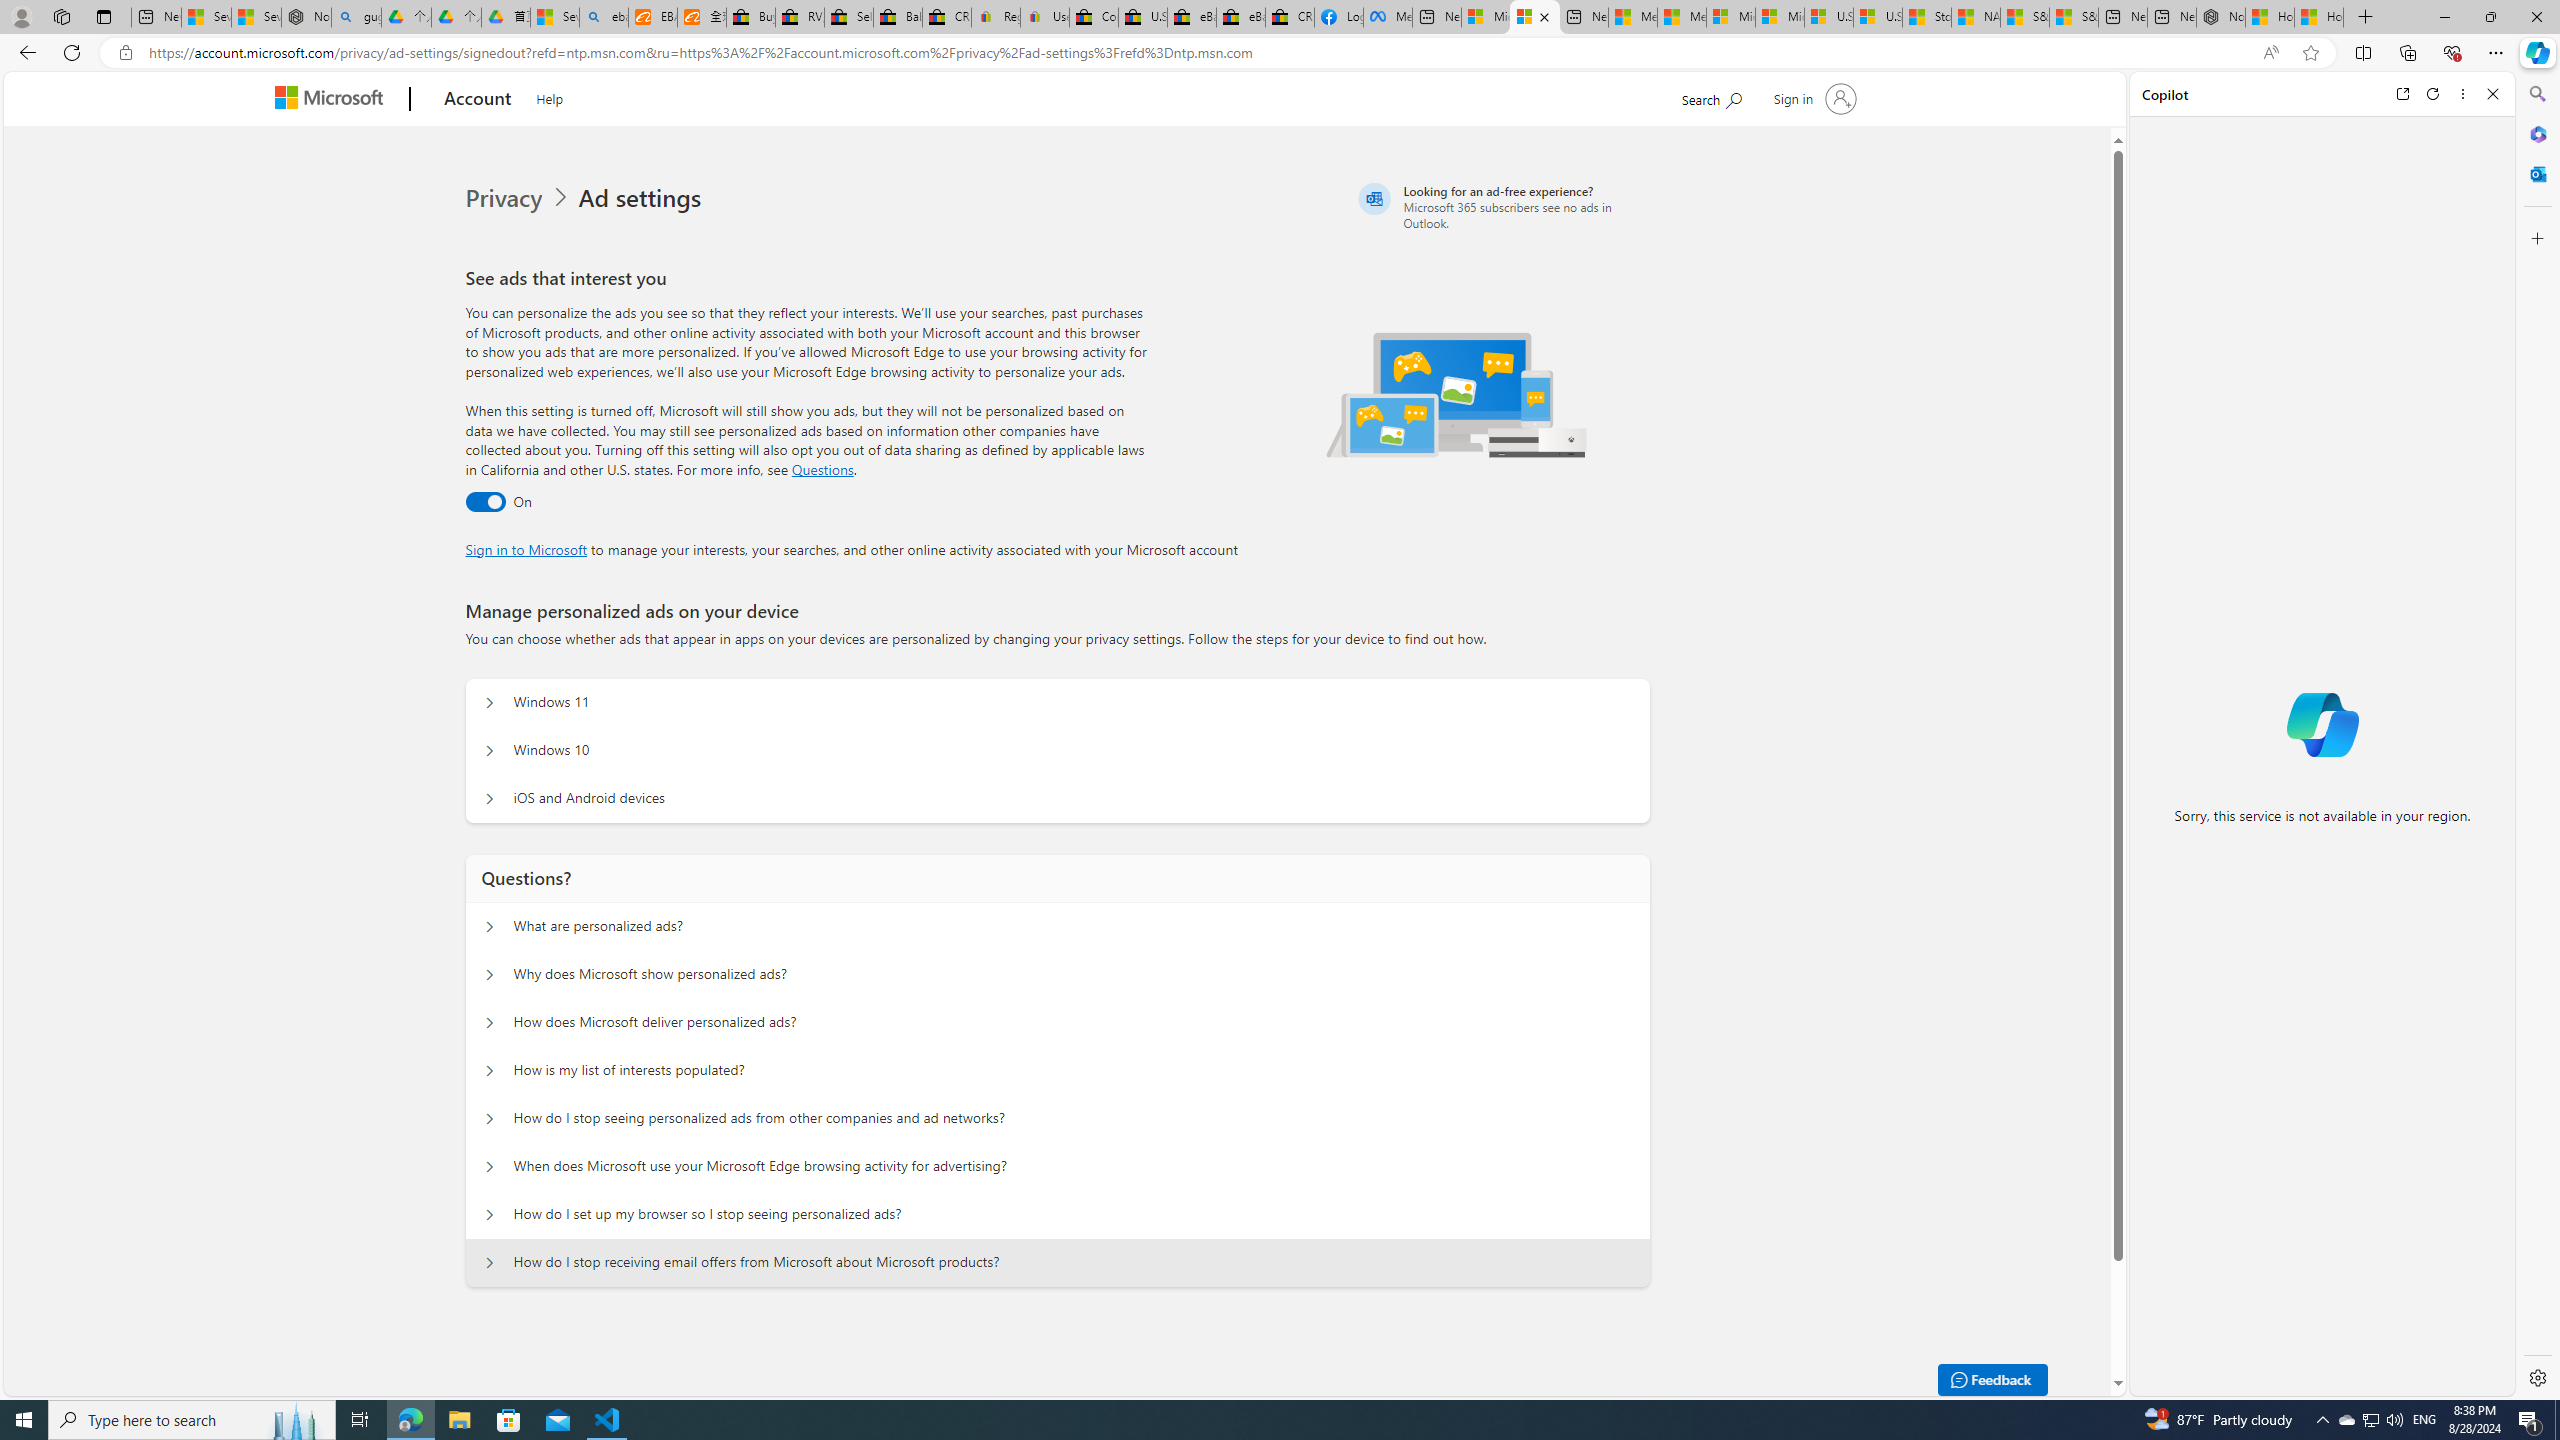  Describe the element at coordinates (1338, 17) in the screenshot. I see `Log into Facebook` at that location.